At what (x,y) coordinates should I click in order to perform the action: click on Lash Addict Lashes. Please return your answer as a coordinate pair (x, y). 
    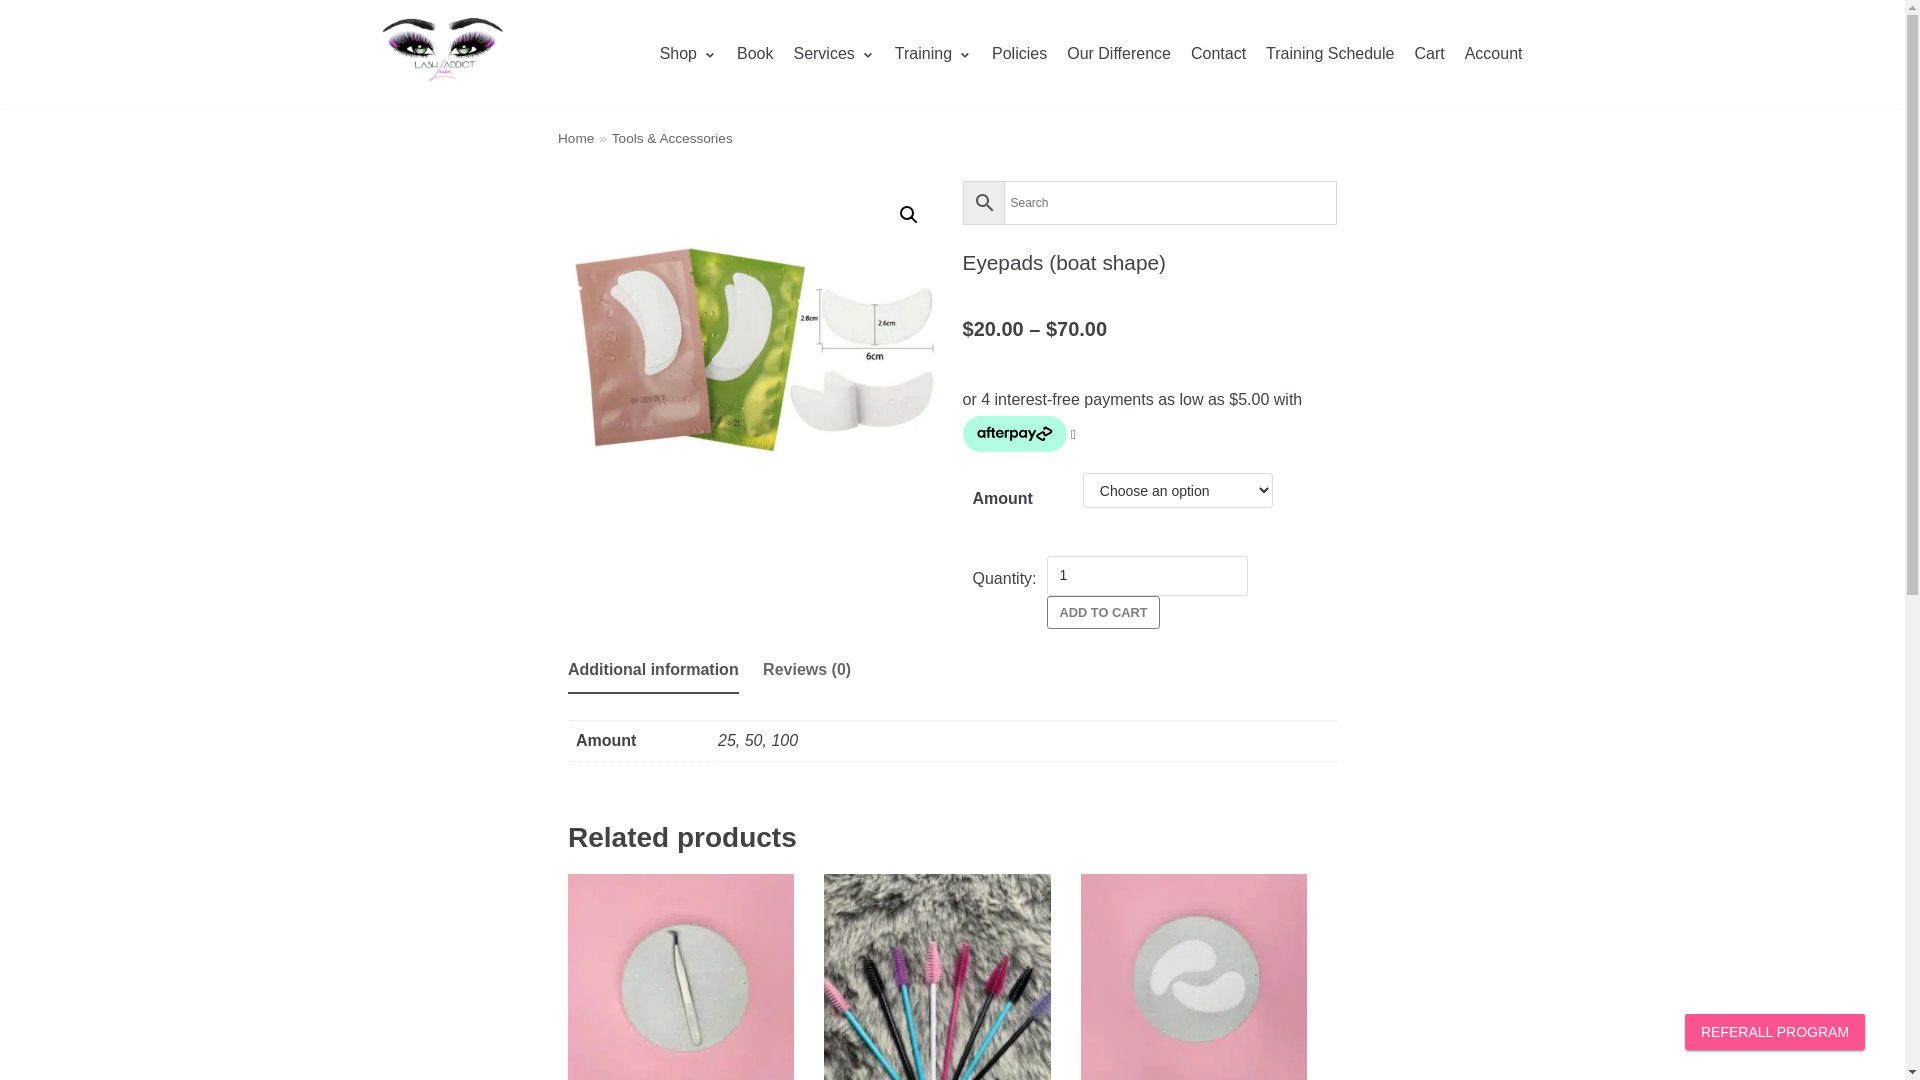
    Looking at the image, I should click on (442, 54).